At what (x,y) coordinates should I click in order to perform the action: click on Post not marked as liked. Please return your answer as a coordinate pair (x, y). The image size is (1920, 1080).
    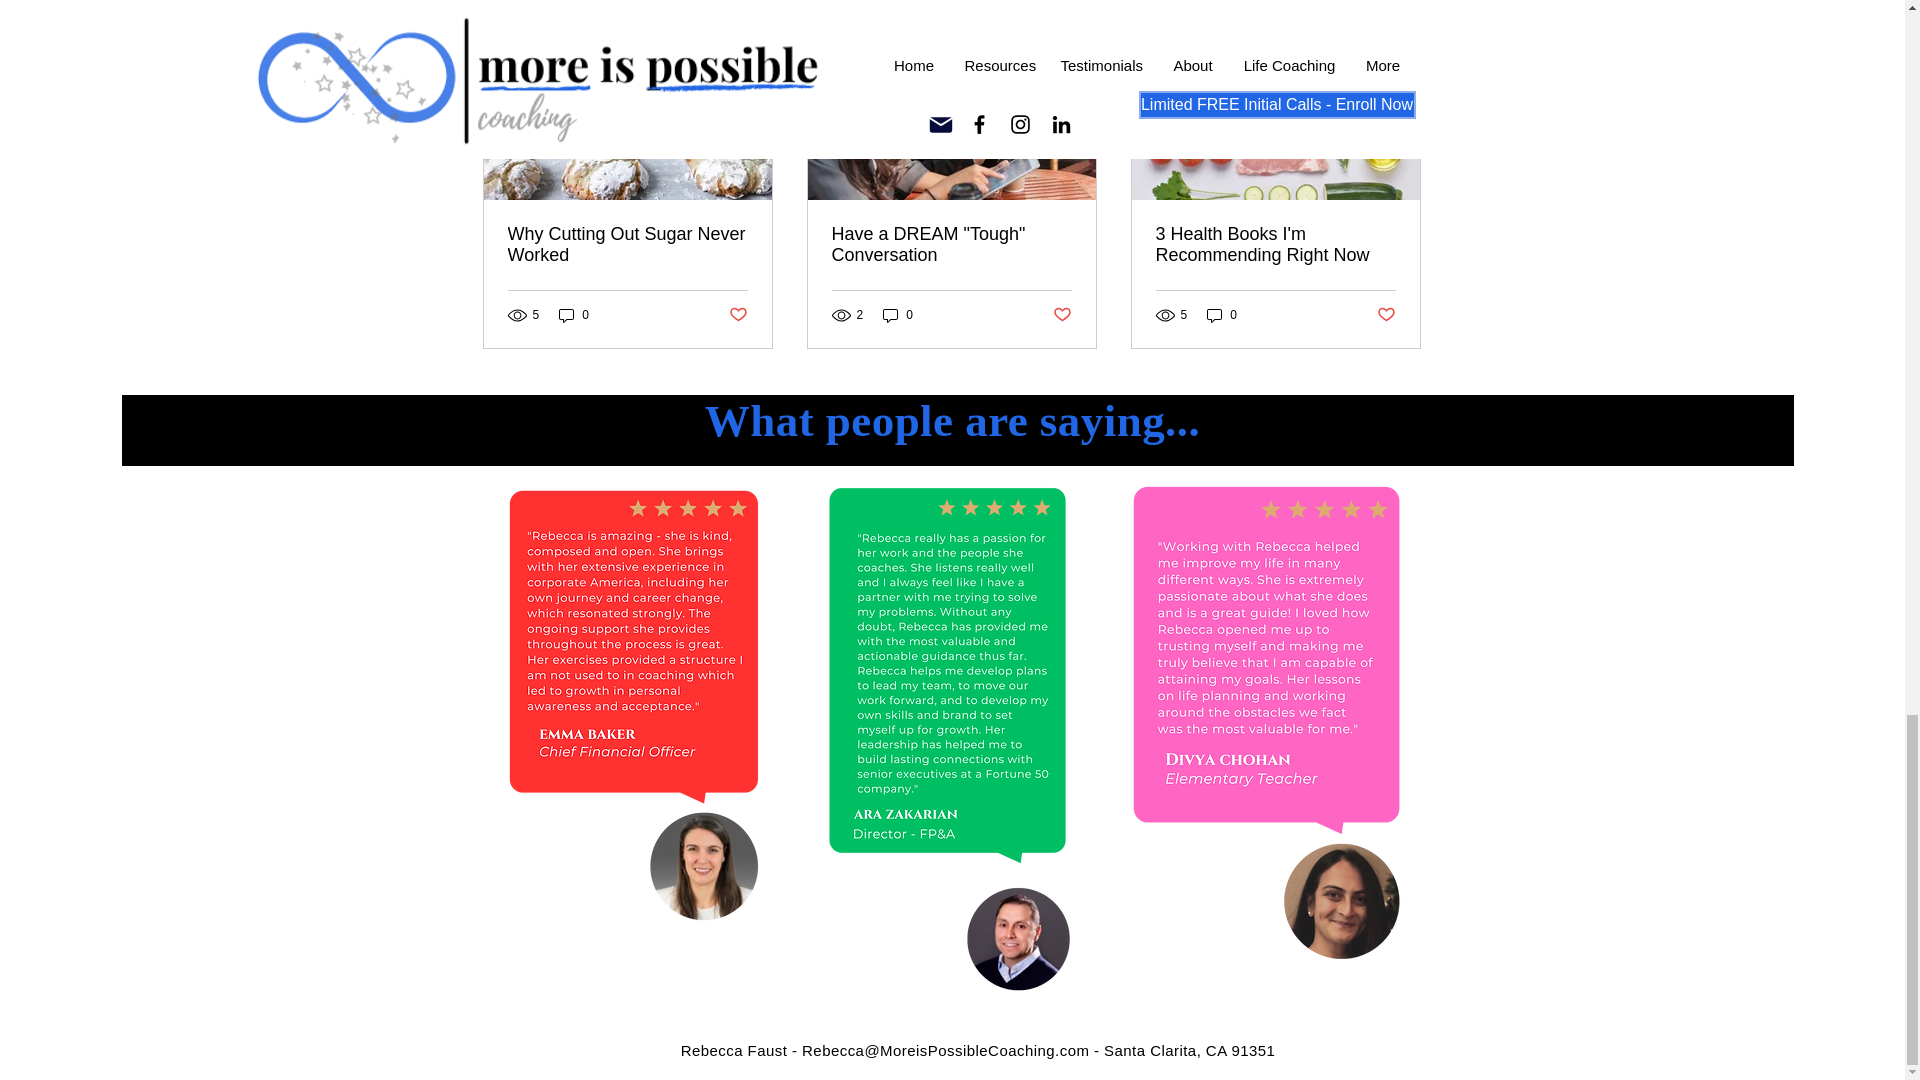
    Looking at the image, I should click on (736, 314).